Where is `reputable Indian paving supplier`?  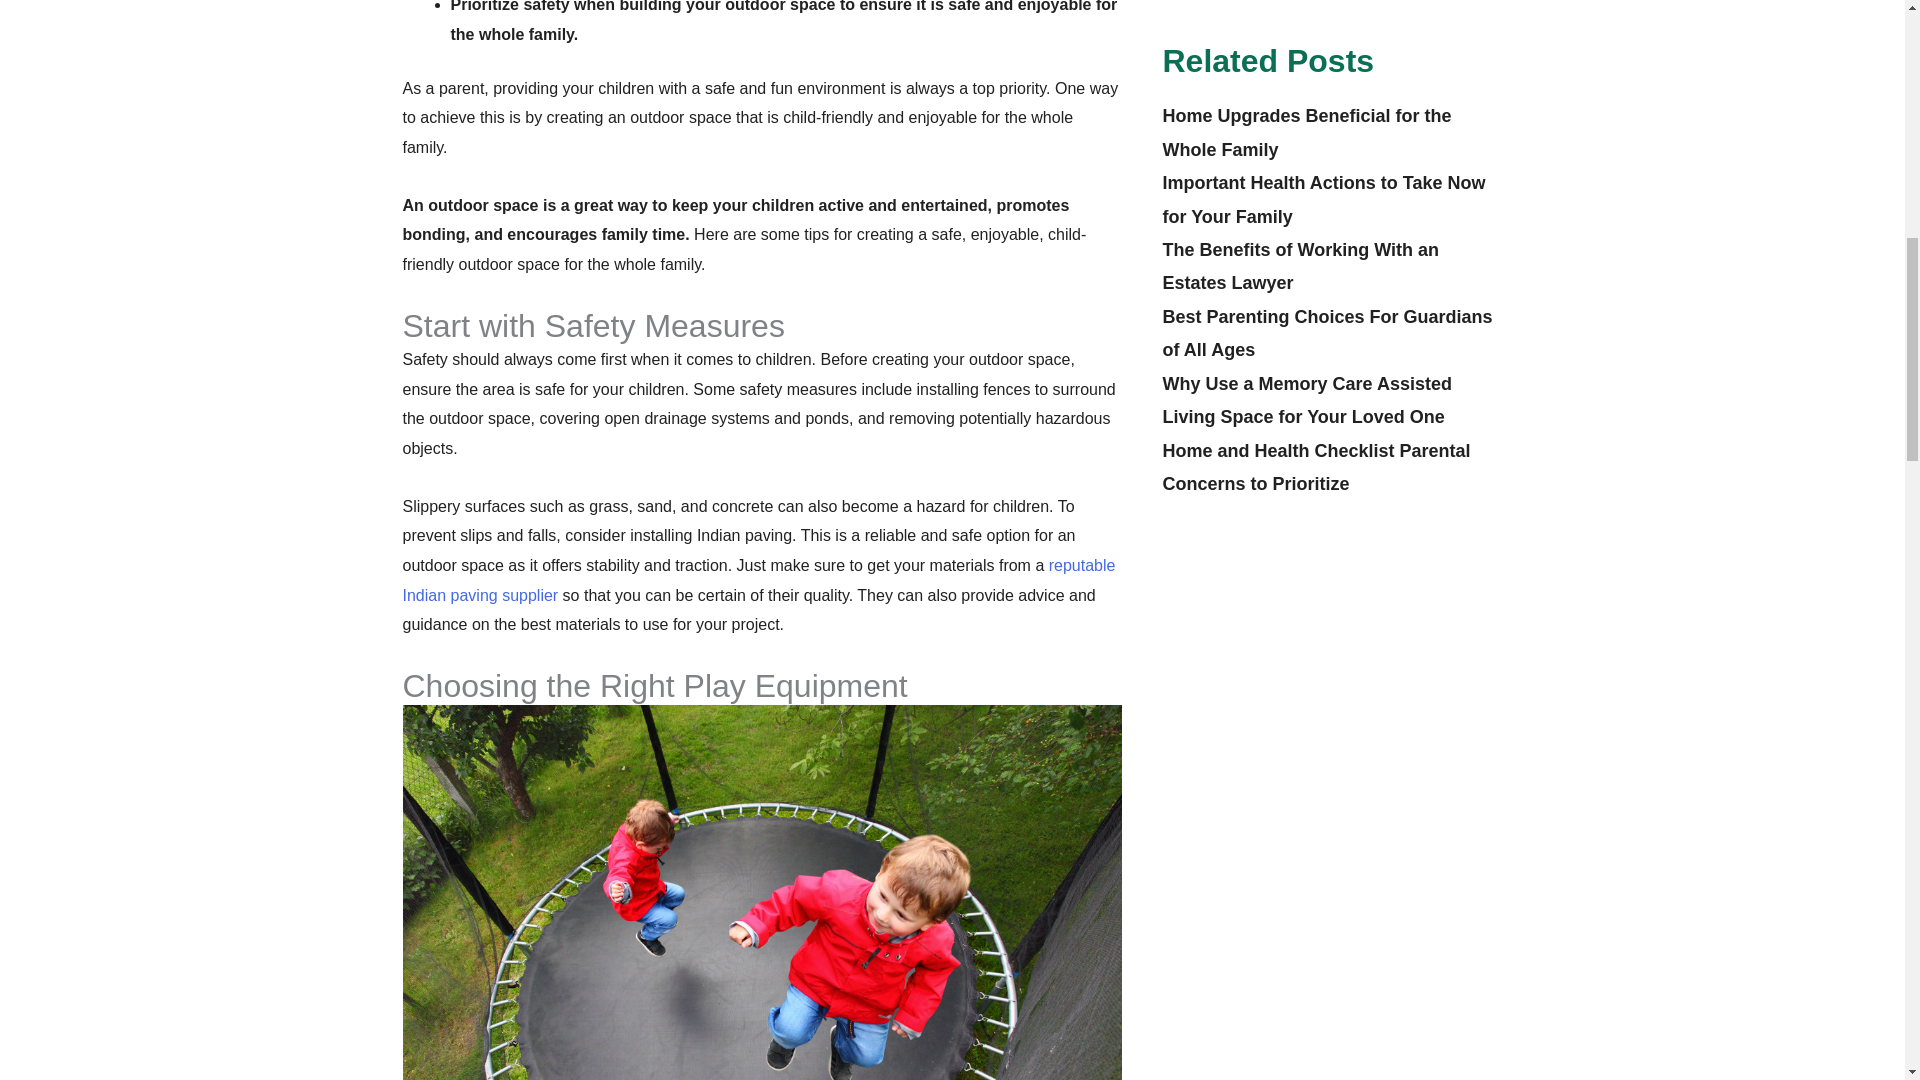
reputable Indian paving supplier is located at coordinates (758, 580).